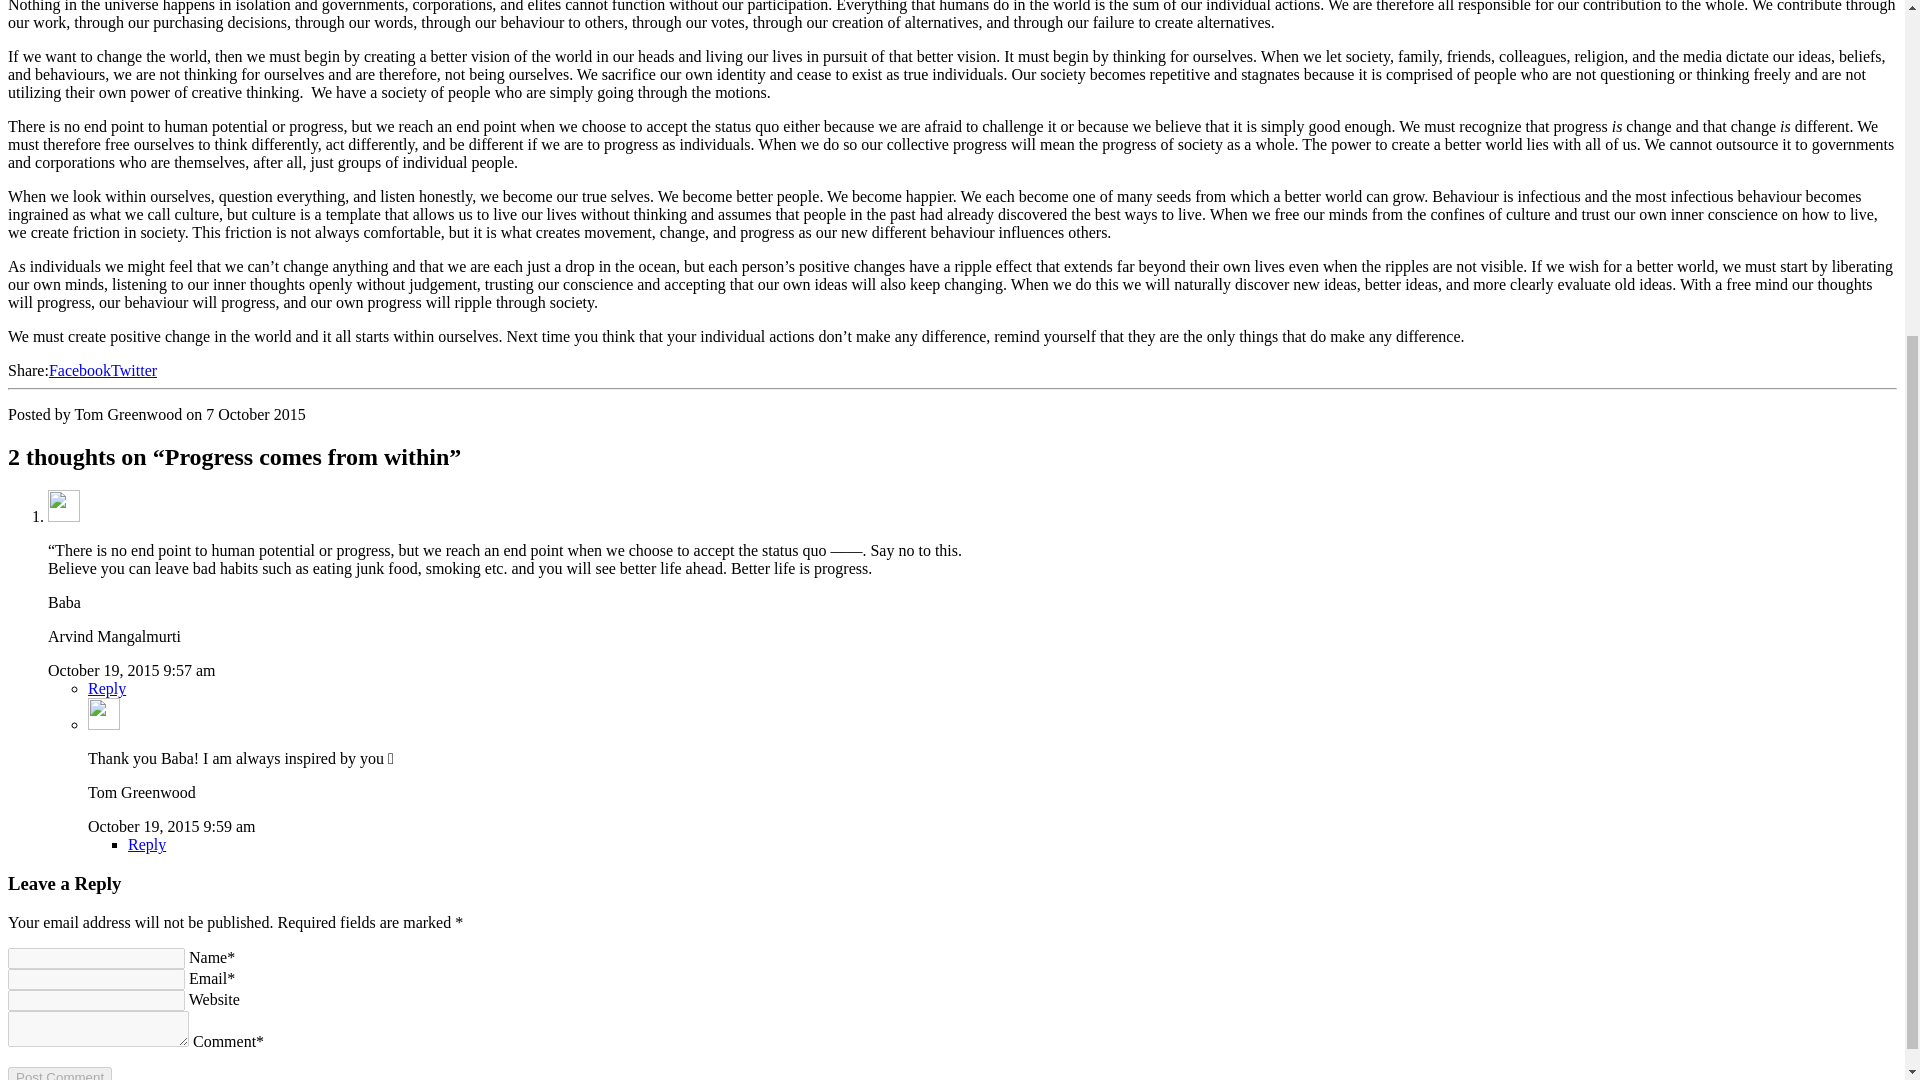  I want to click on This field is required!, so click(96, 958).